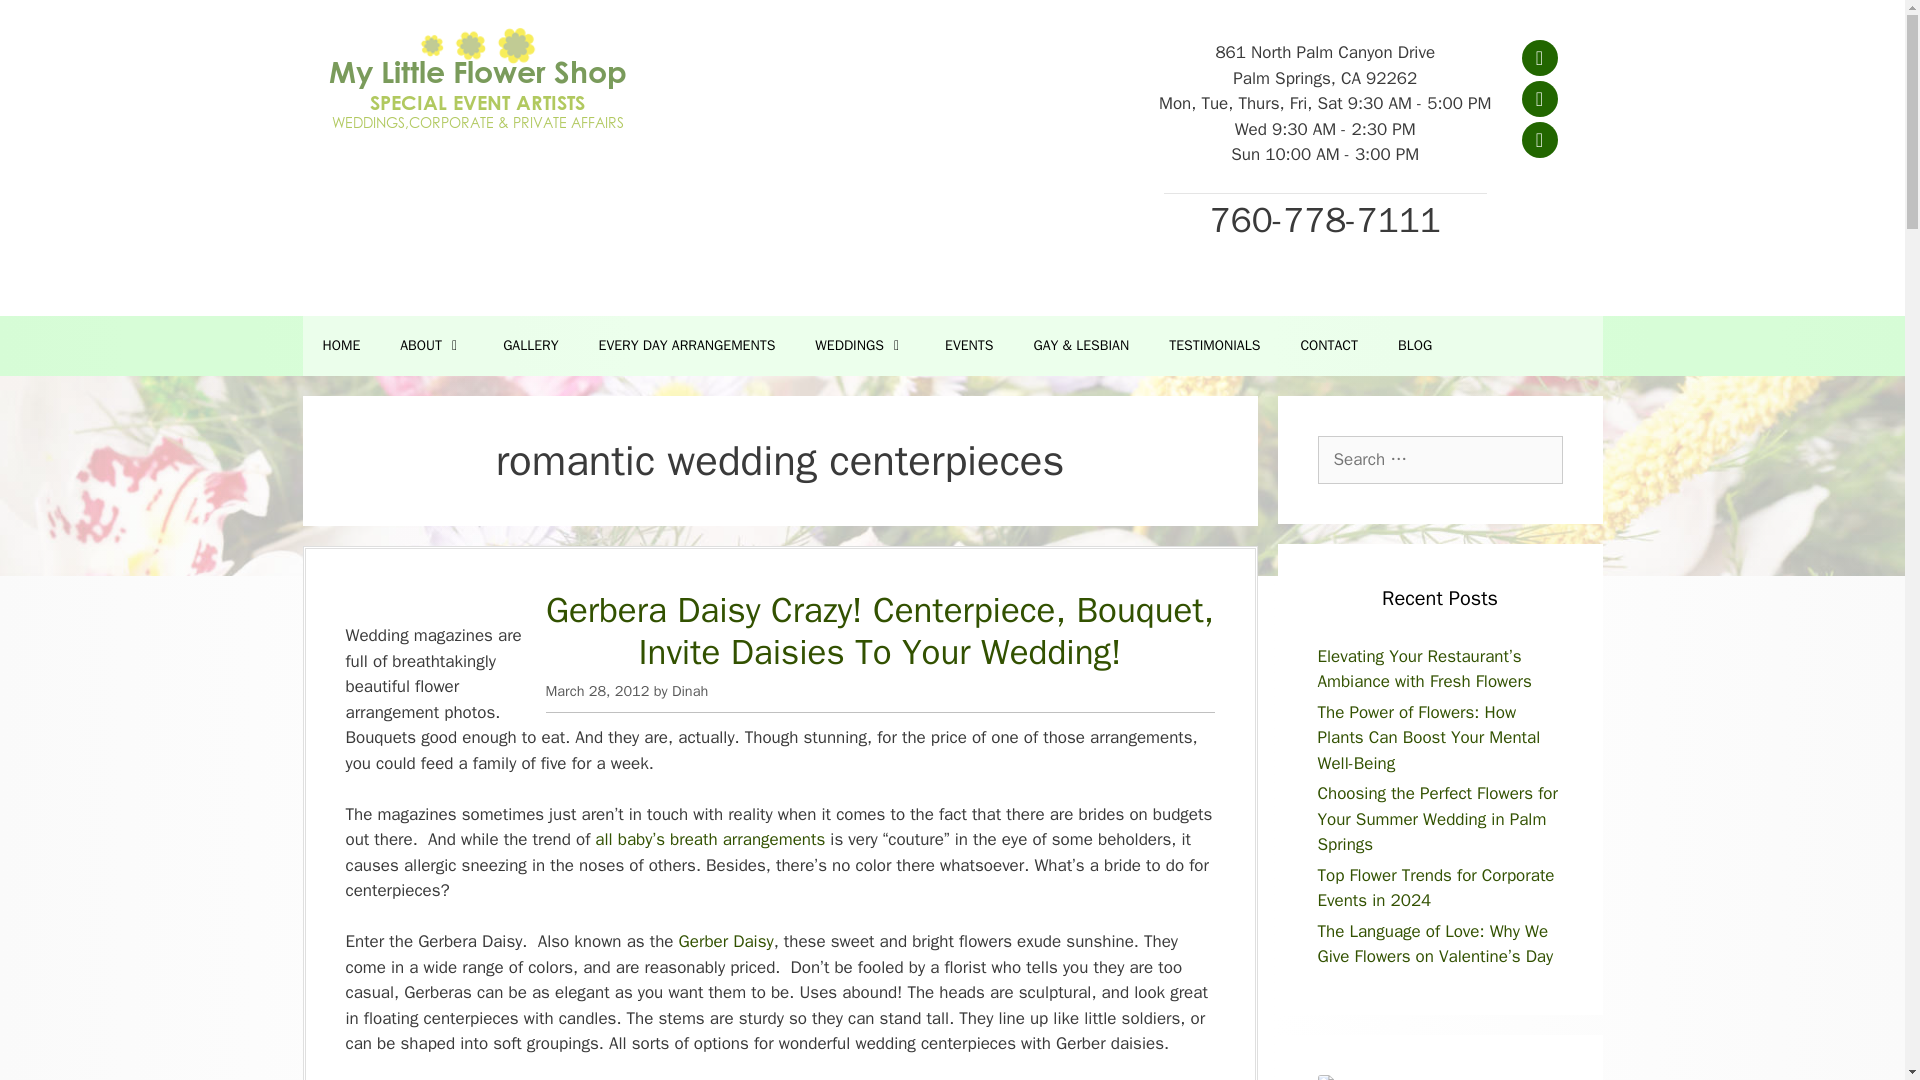  I want to click on WeddingWire, so click(1374, 1078).